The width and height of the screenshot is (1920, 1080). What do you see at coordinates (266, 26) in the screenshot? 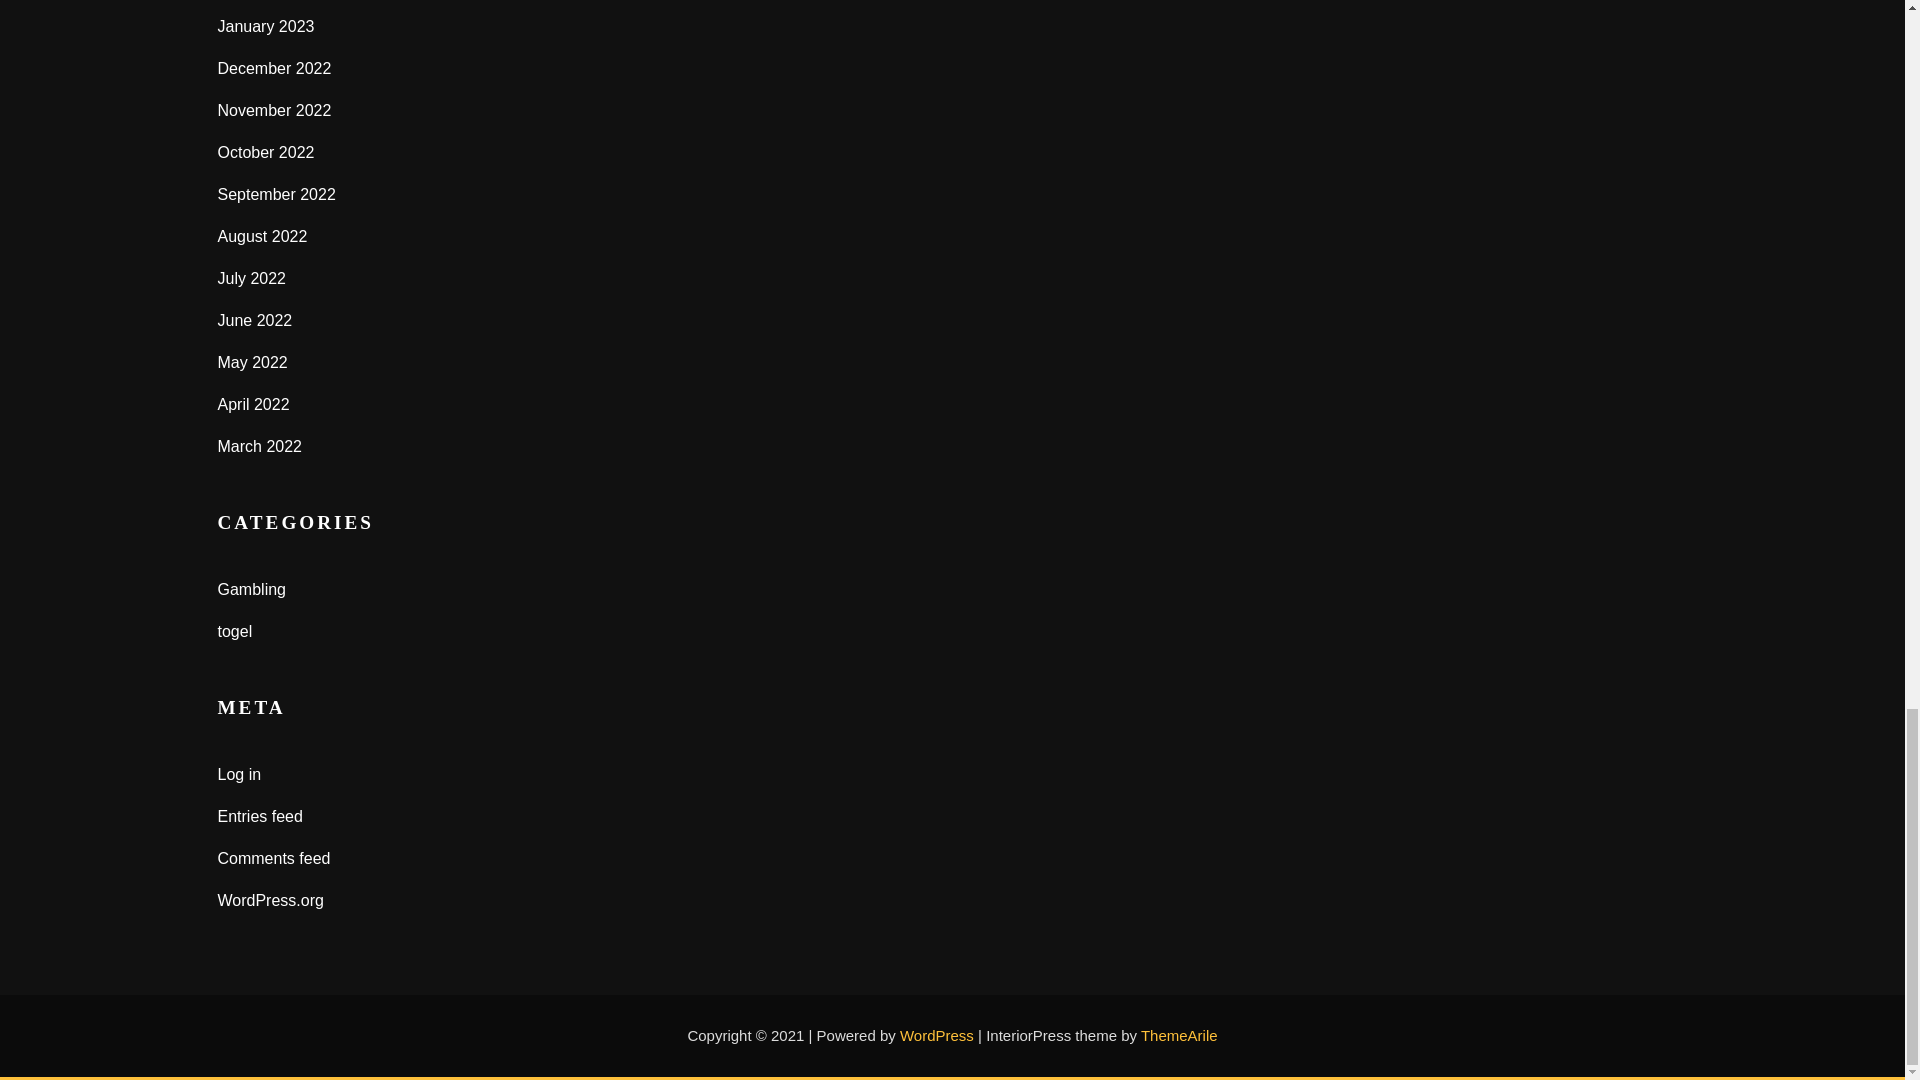
I see `January 2023` at bounding box center [266, 26].